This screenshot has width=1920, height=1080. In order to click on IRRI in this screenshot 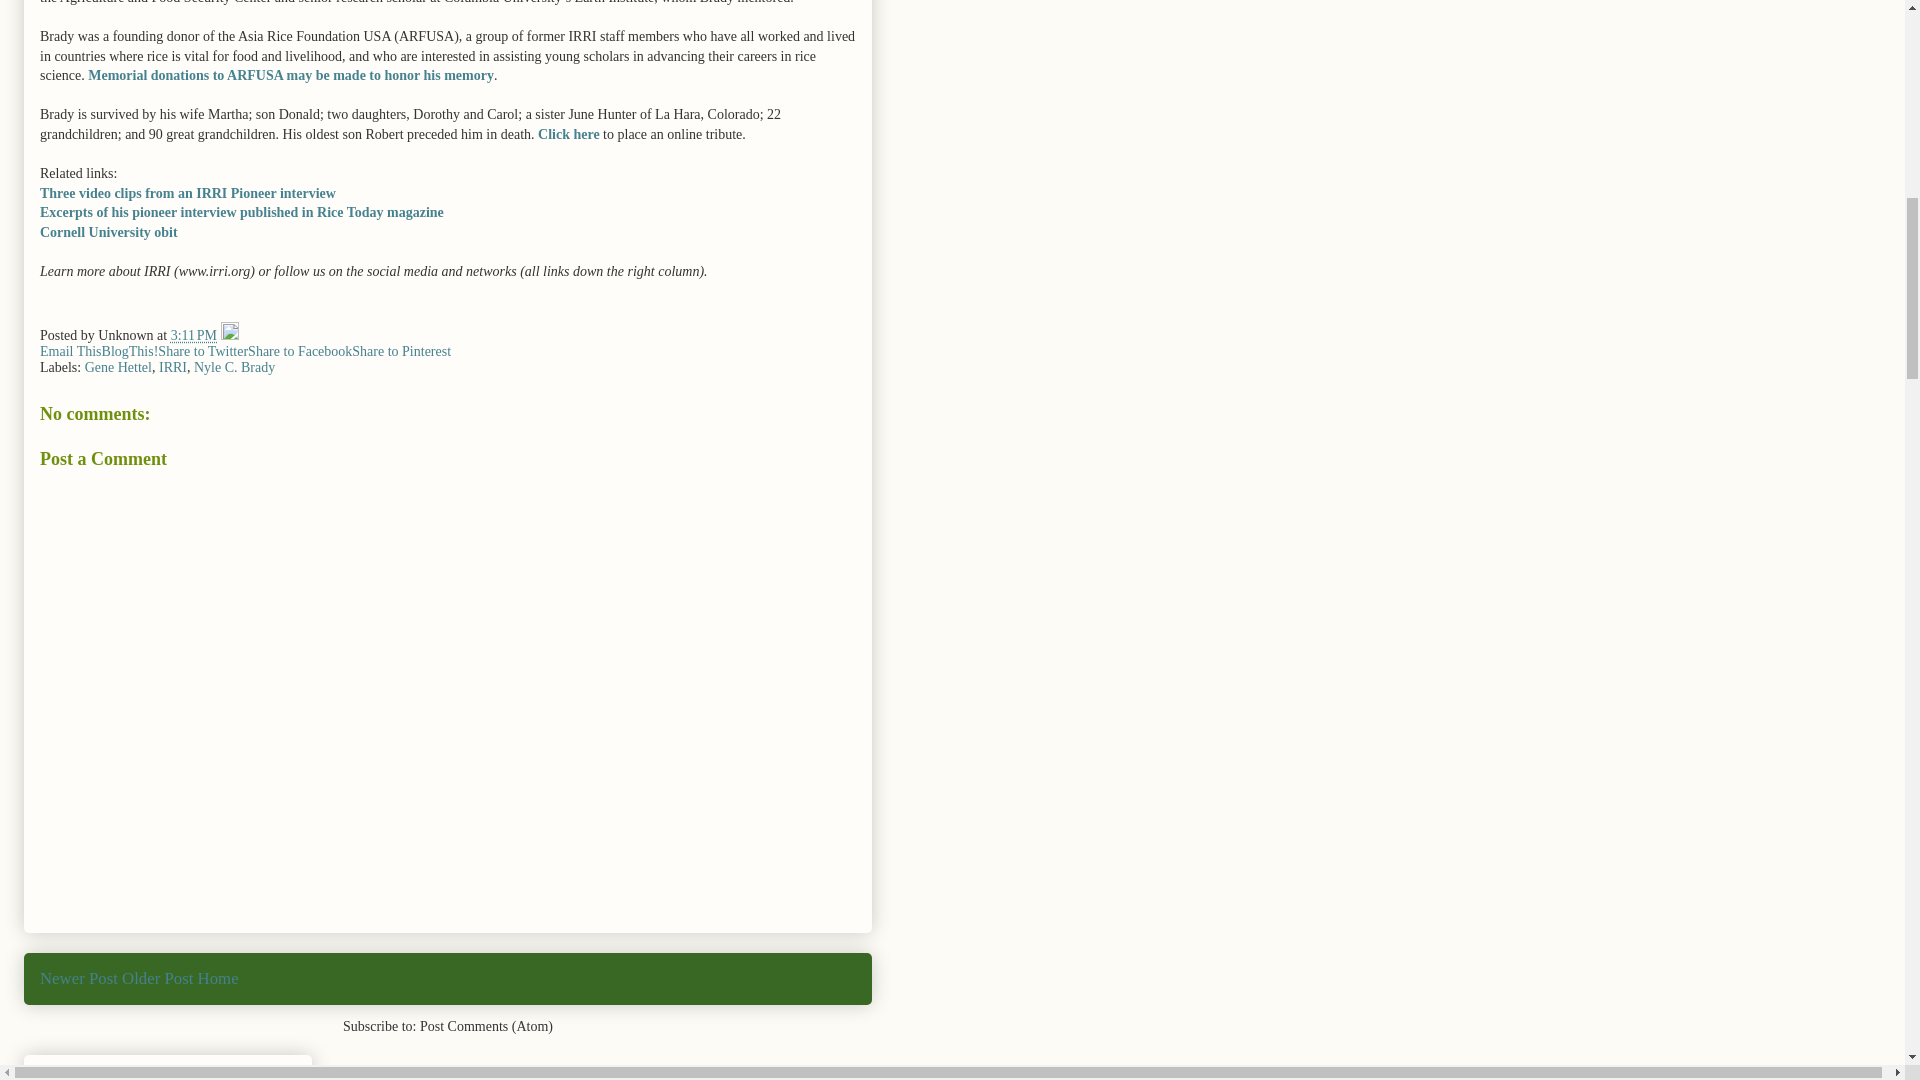, I will do `click(172, 366)`.